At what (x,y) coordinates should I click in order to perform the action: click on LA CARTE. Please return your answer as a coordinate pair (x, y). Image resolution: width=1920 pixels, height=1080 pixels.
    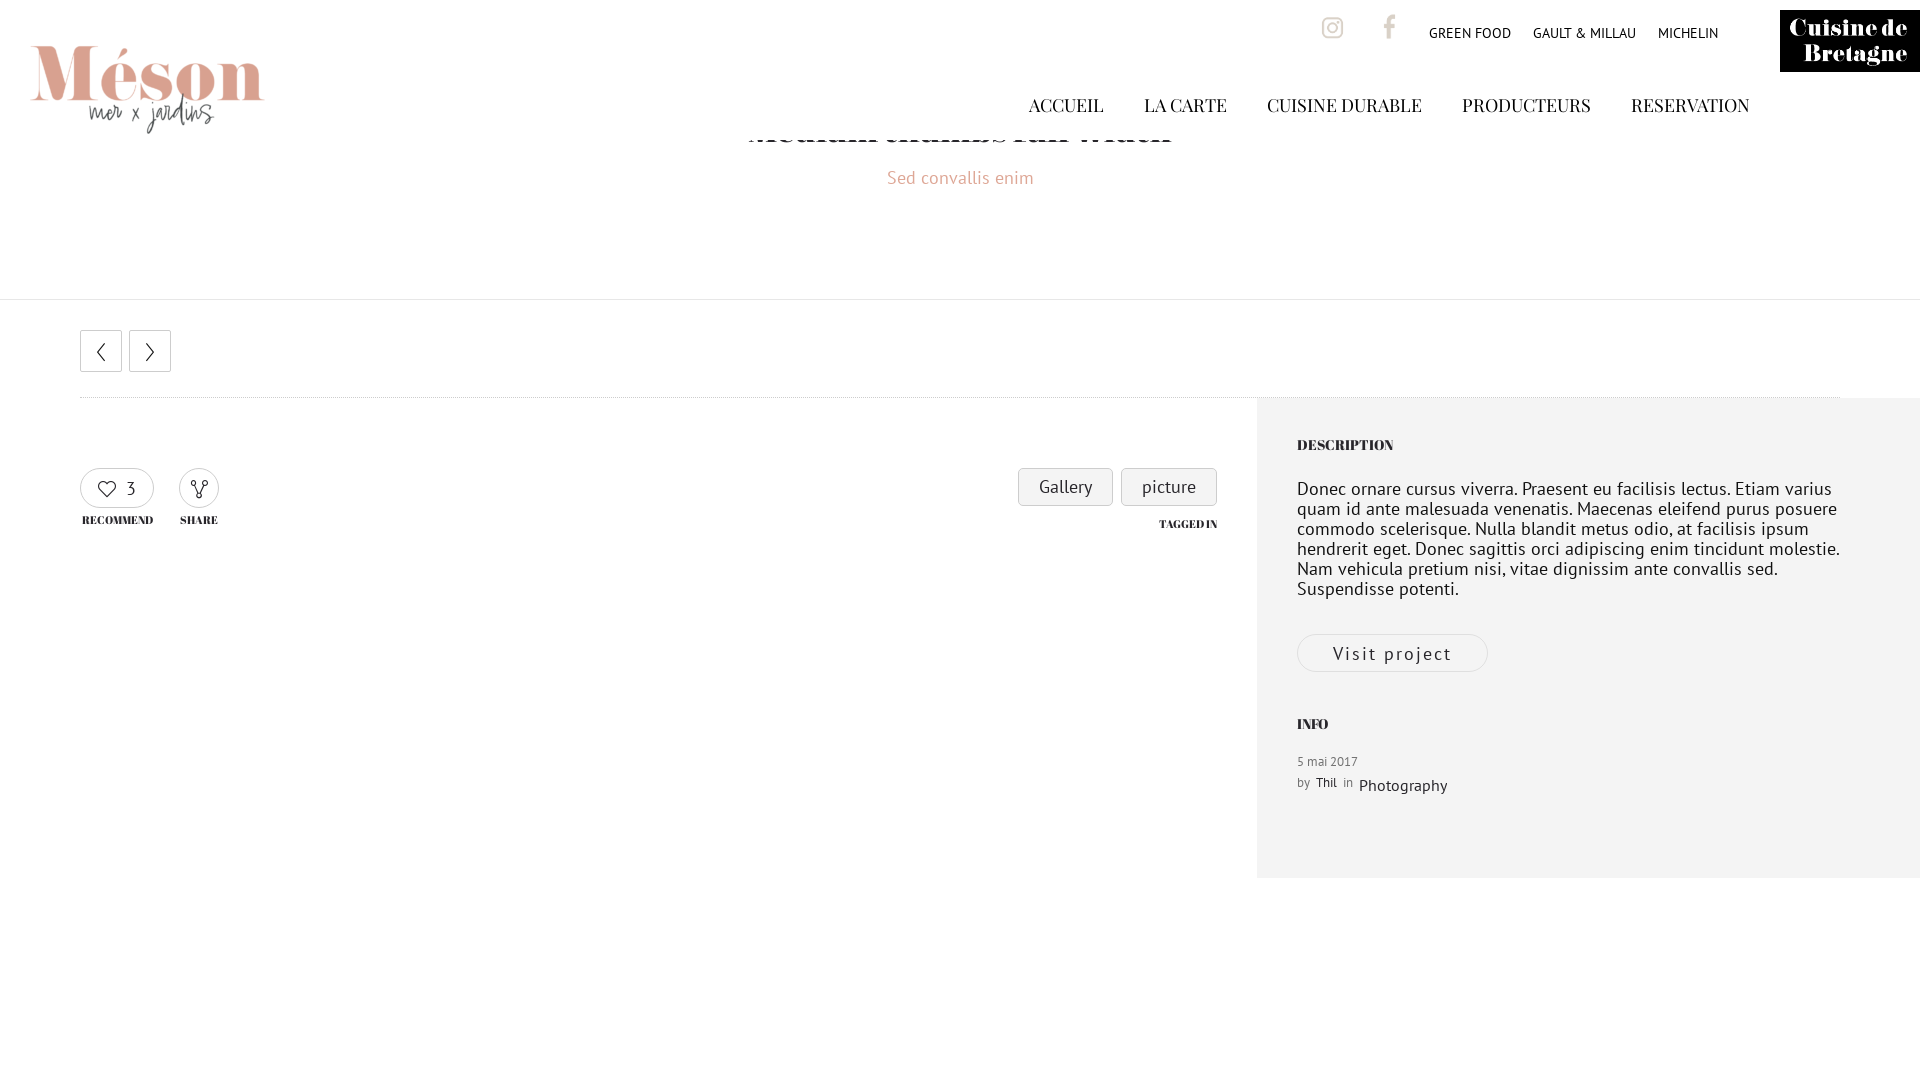
    Looking at the image, I should click on (1186, 135).